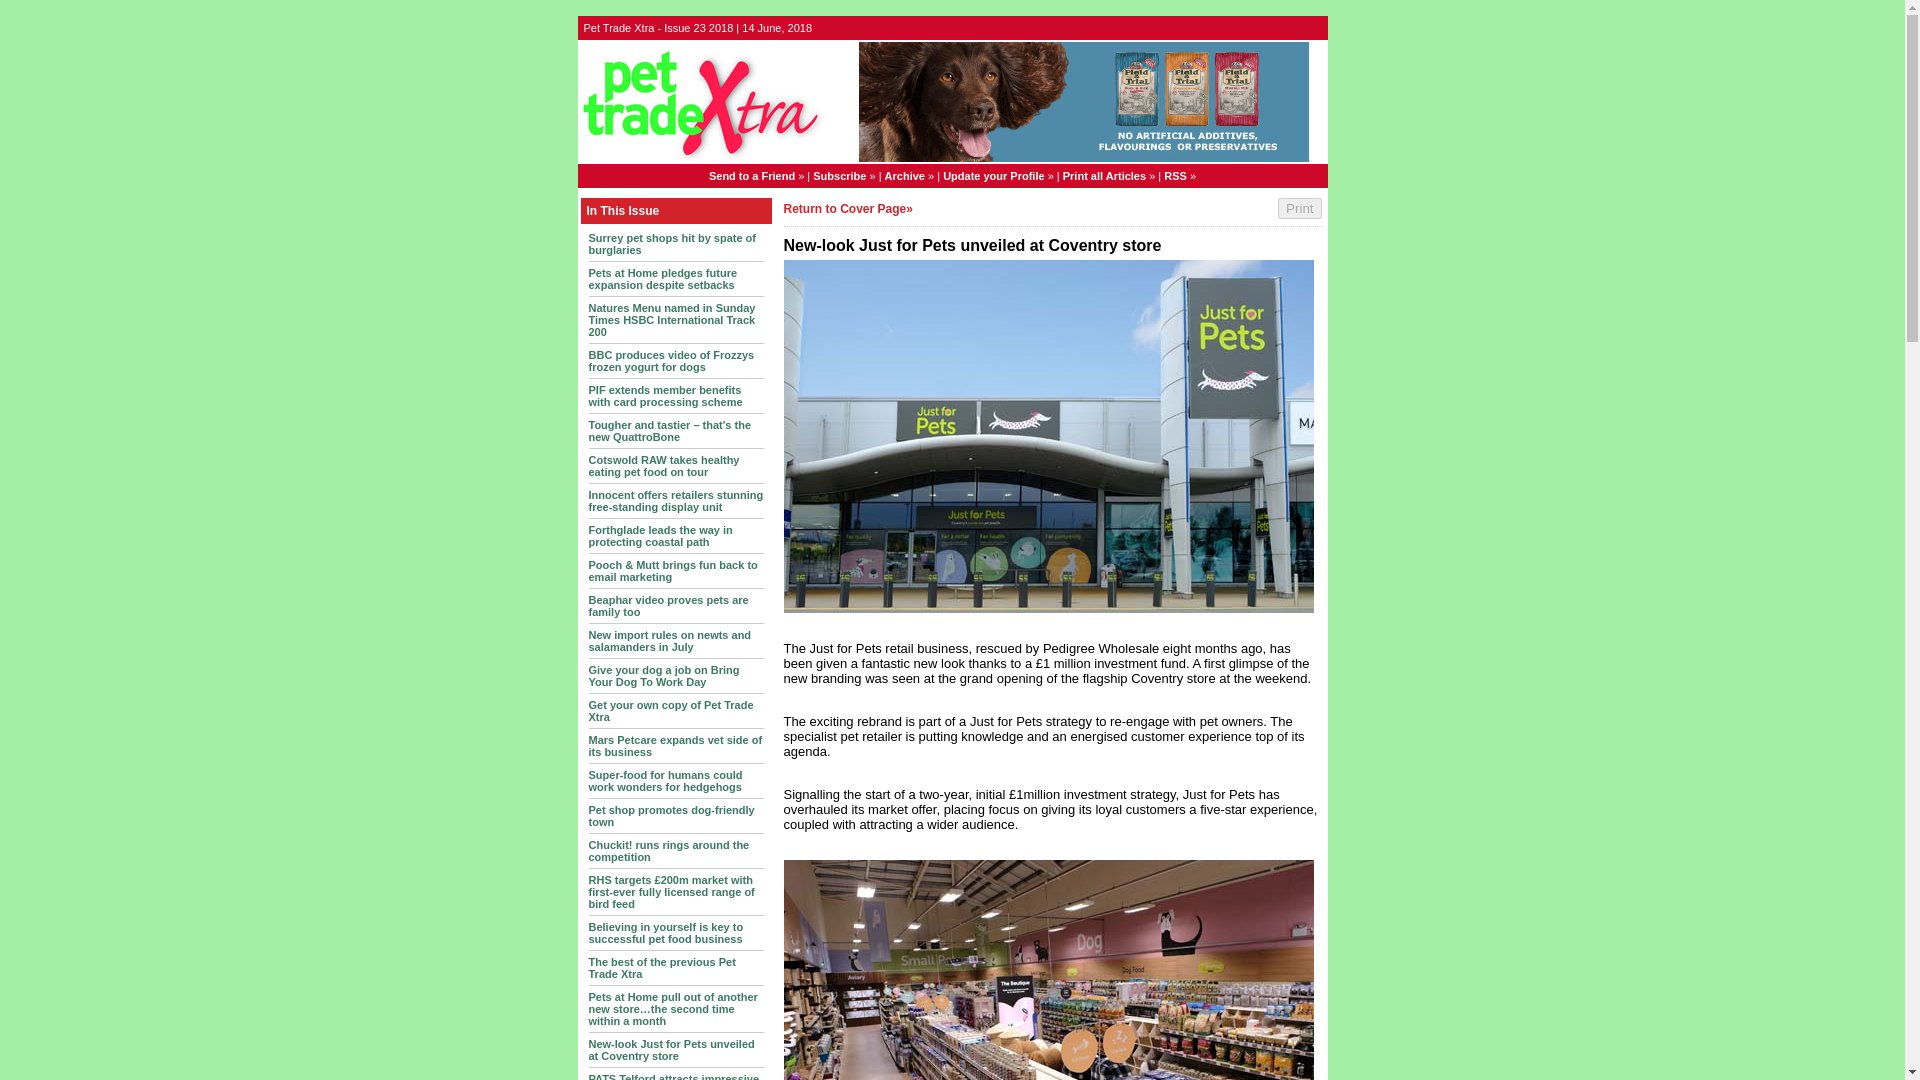  I want to click on Beaphar video proves pets are family too, so click(668, 606).